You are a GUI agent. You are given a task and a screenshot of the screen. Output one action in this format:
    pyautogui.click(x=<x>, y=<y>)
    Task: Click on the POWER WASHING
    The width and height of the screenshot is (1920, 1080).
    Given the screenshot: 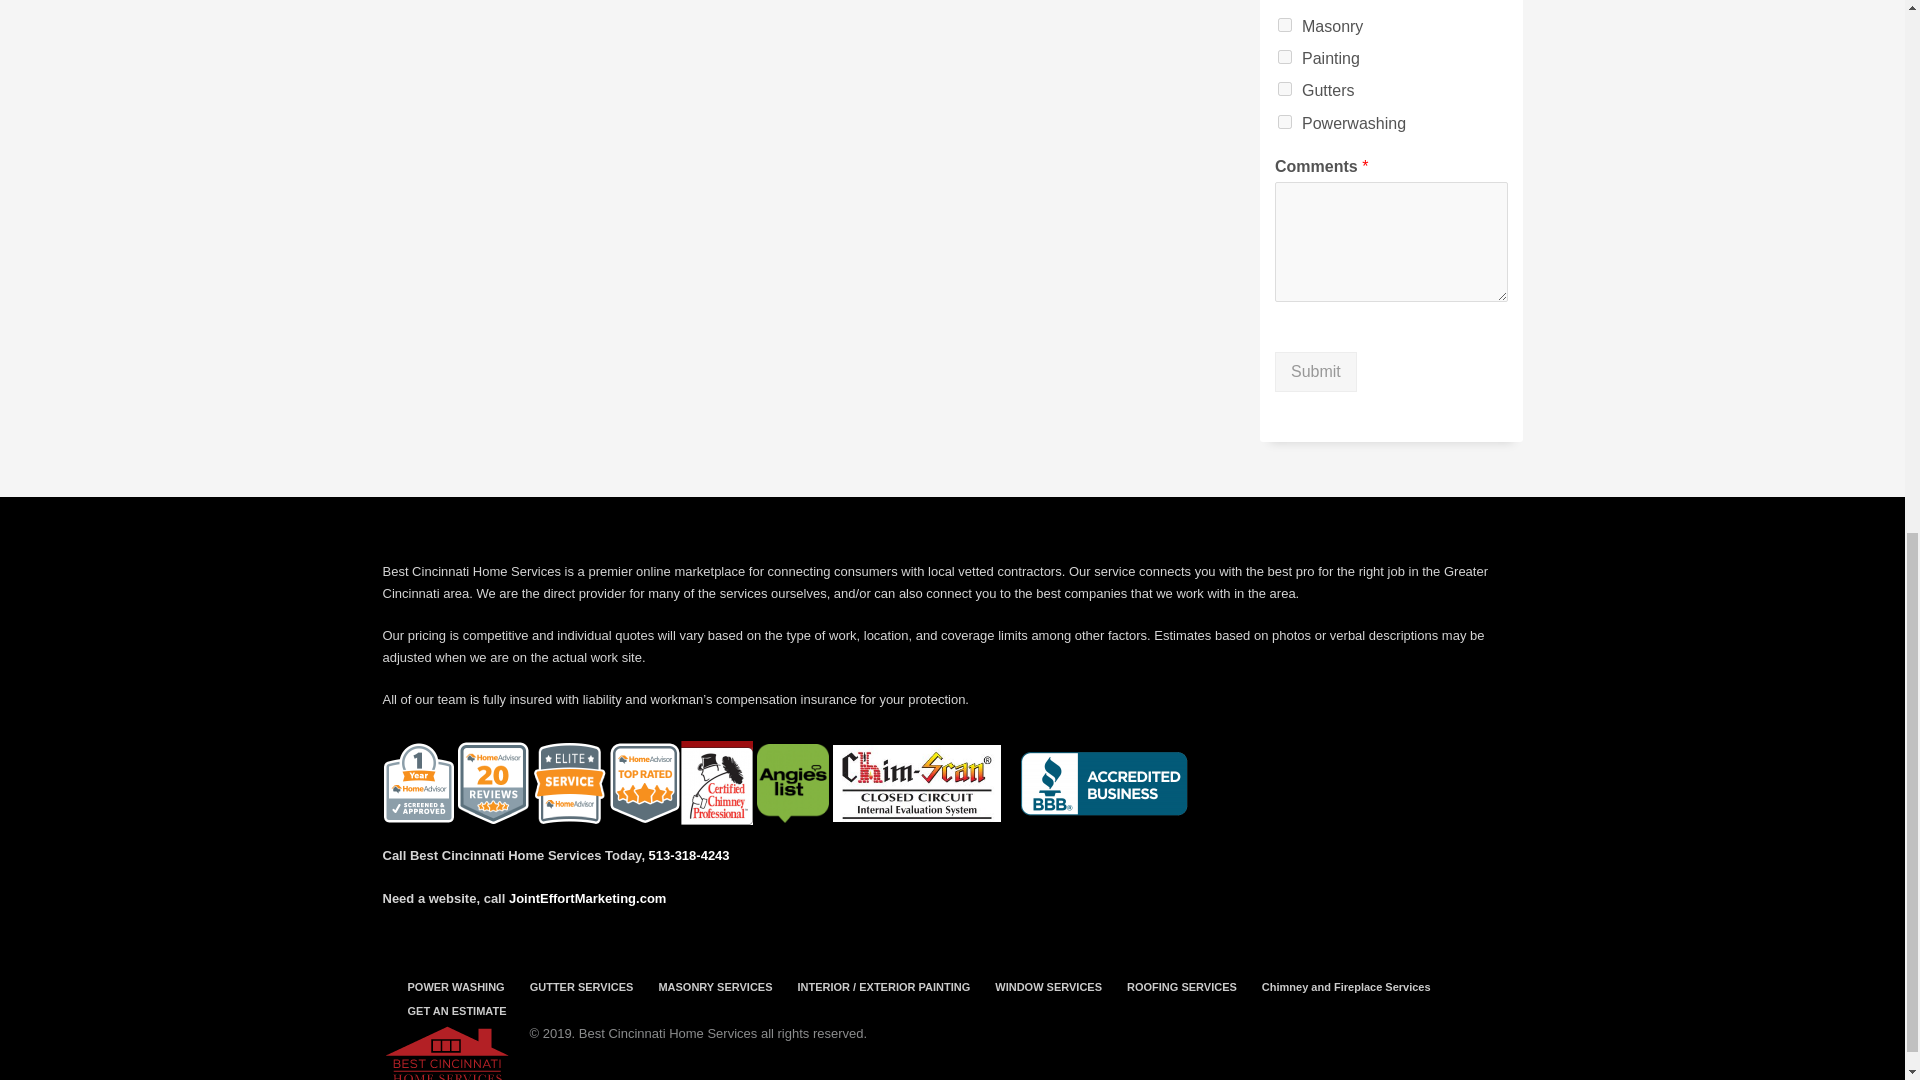 What is the action you would take?
    pyautogui.click(x=456, y=987)
    